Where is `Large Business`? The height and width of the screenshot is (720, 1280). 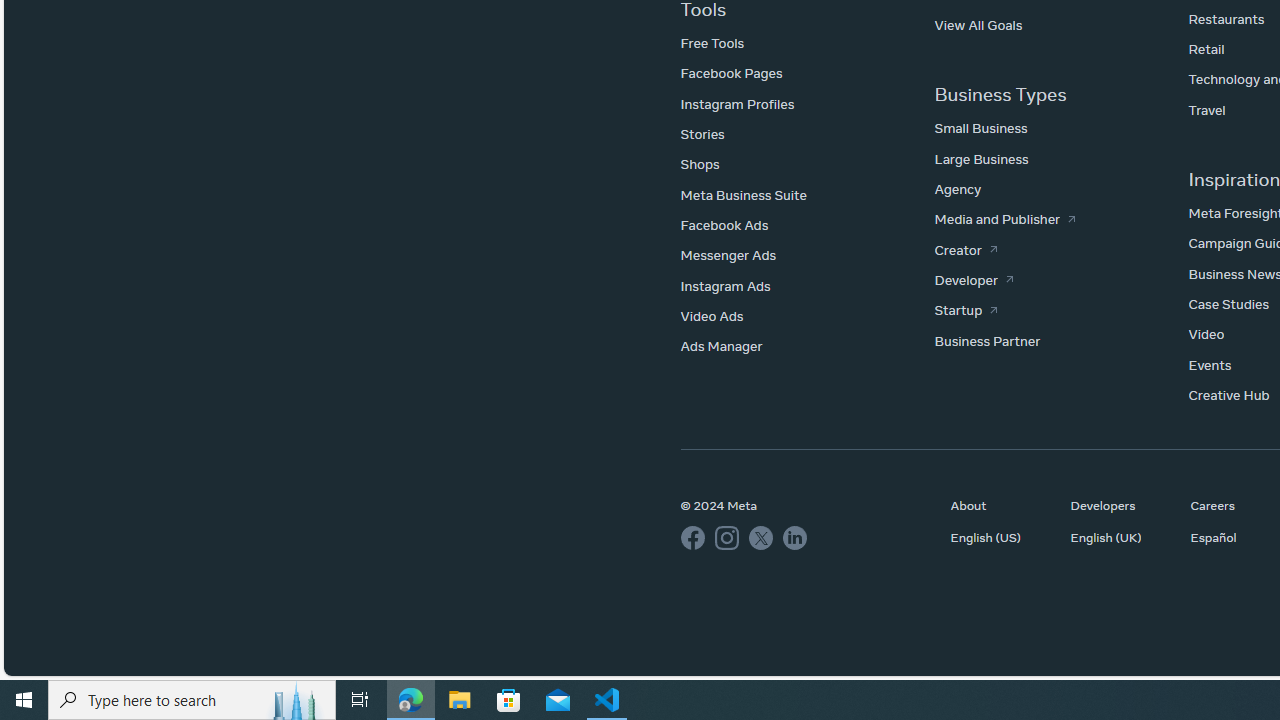 Large Business is located at coordinates (982, 158).